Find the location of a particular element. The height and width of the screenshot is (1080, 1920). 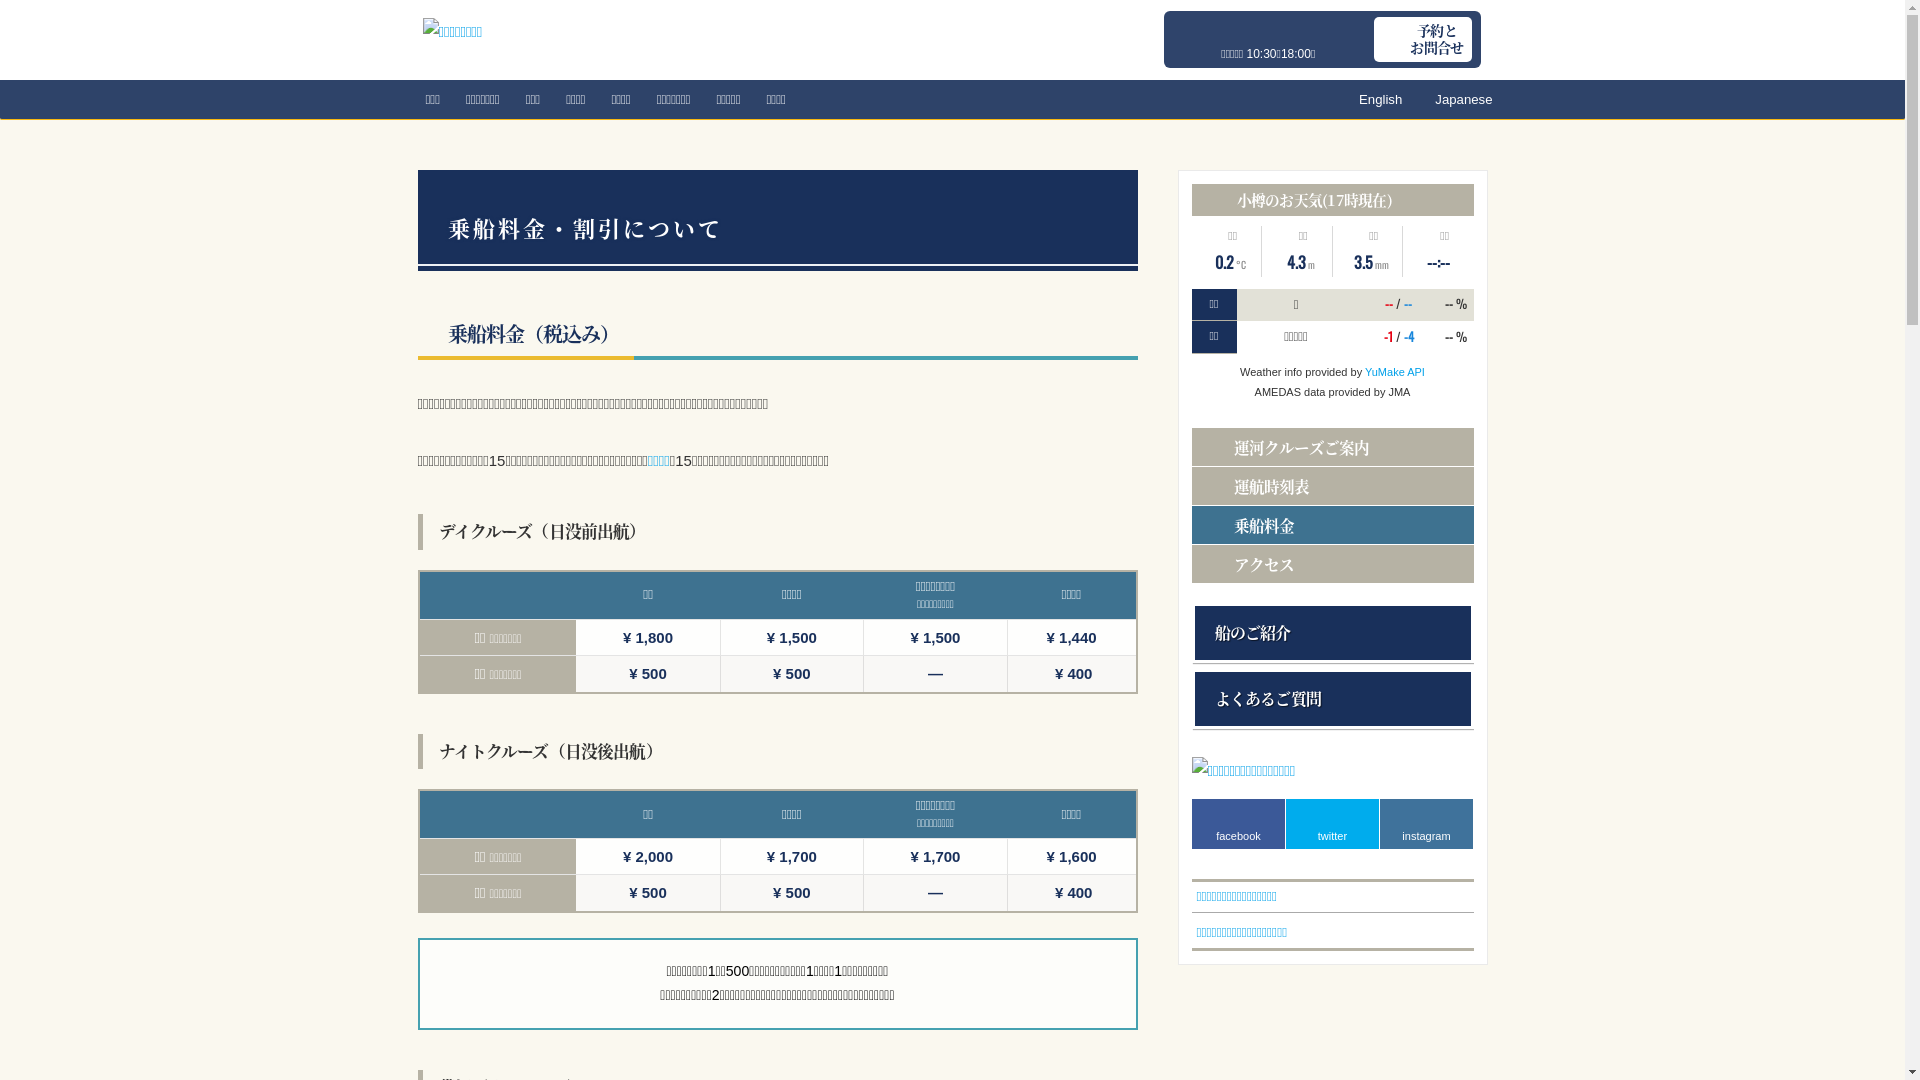

twitter is located at coordinates (1333, 824).